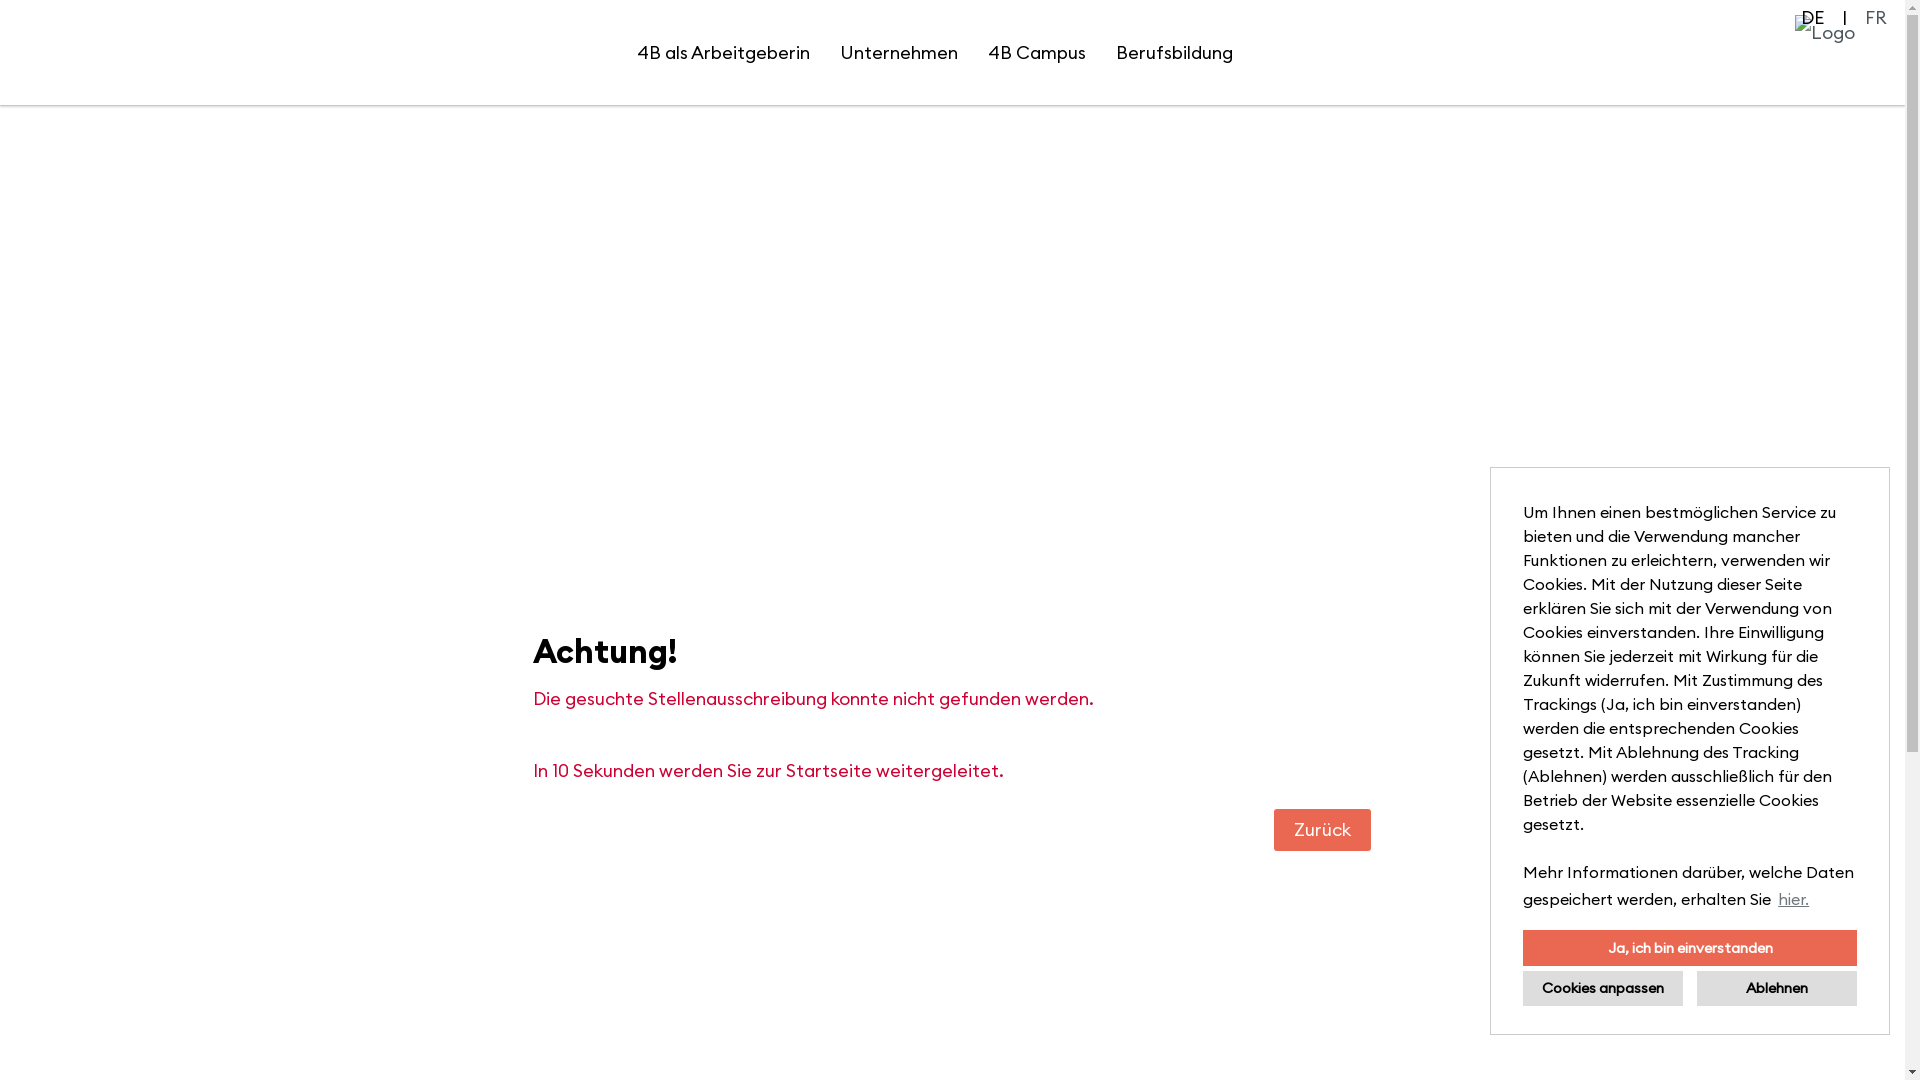  I want to click on Ja, ich bin einverstanden, so click(1690, 948).